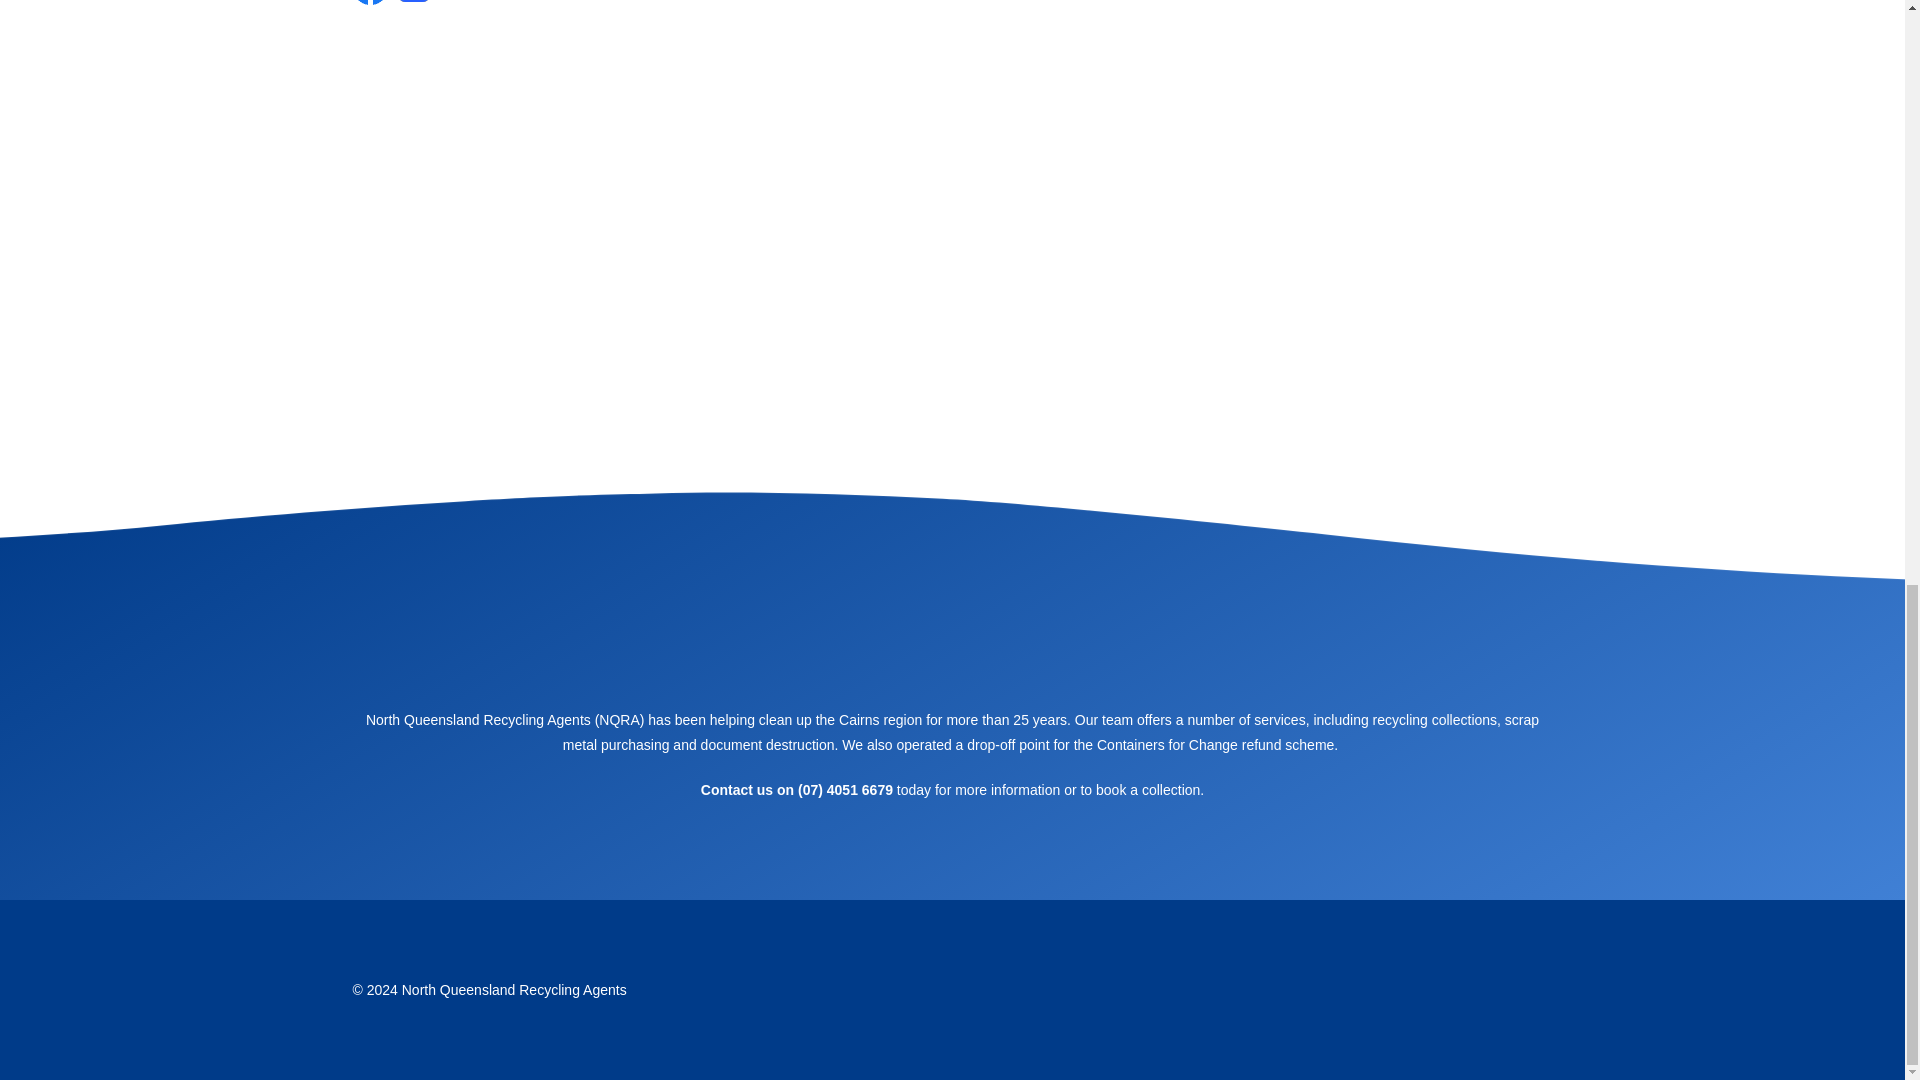 The width and height of the screenshot is (1920, 1080). Describe the element at coordinates (932, 864) in the screenshot. I see `facebook` at that location.